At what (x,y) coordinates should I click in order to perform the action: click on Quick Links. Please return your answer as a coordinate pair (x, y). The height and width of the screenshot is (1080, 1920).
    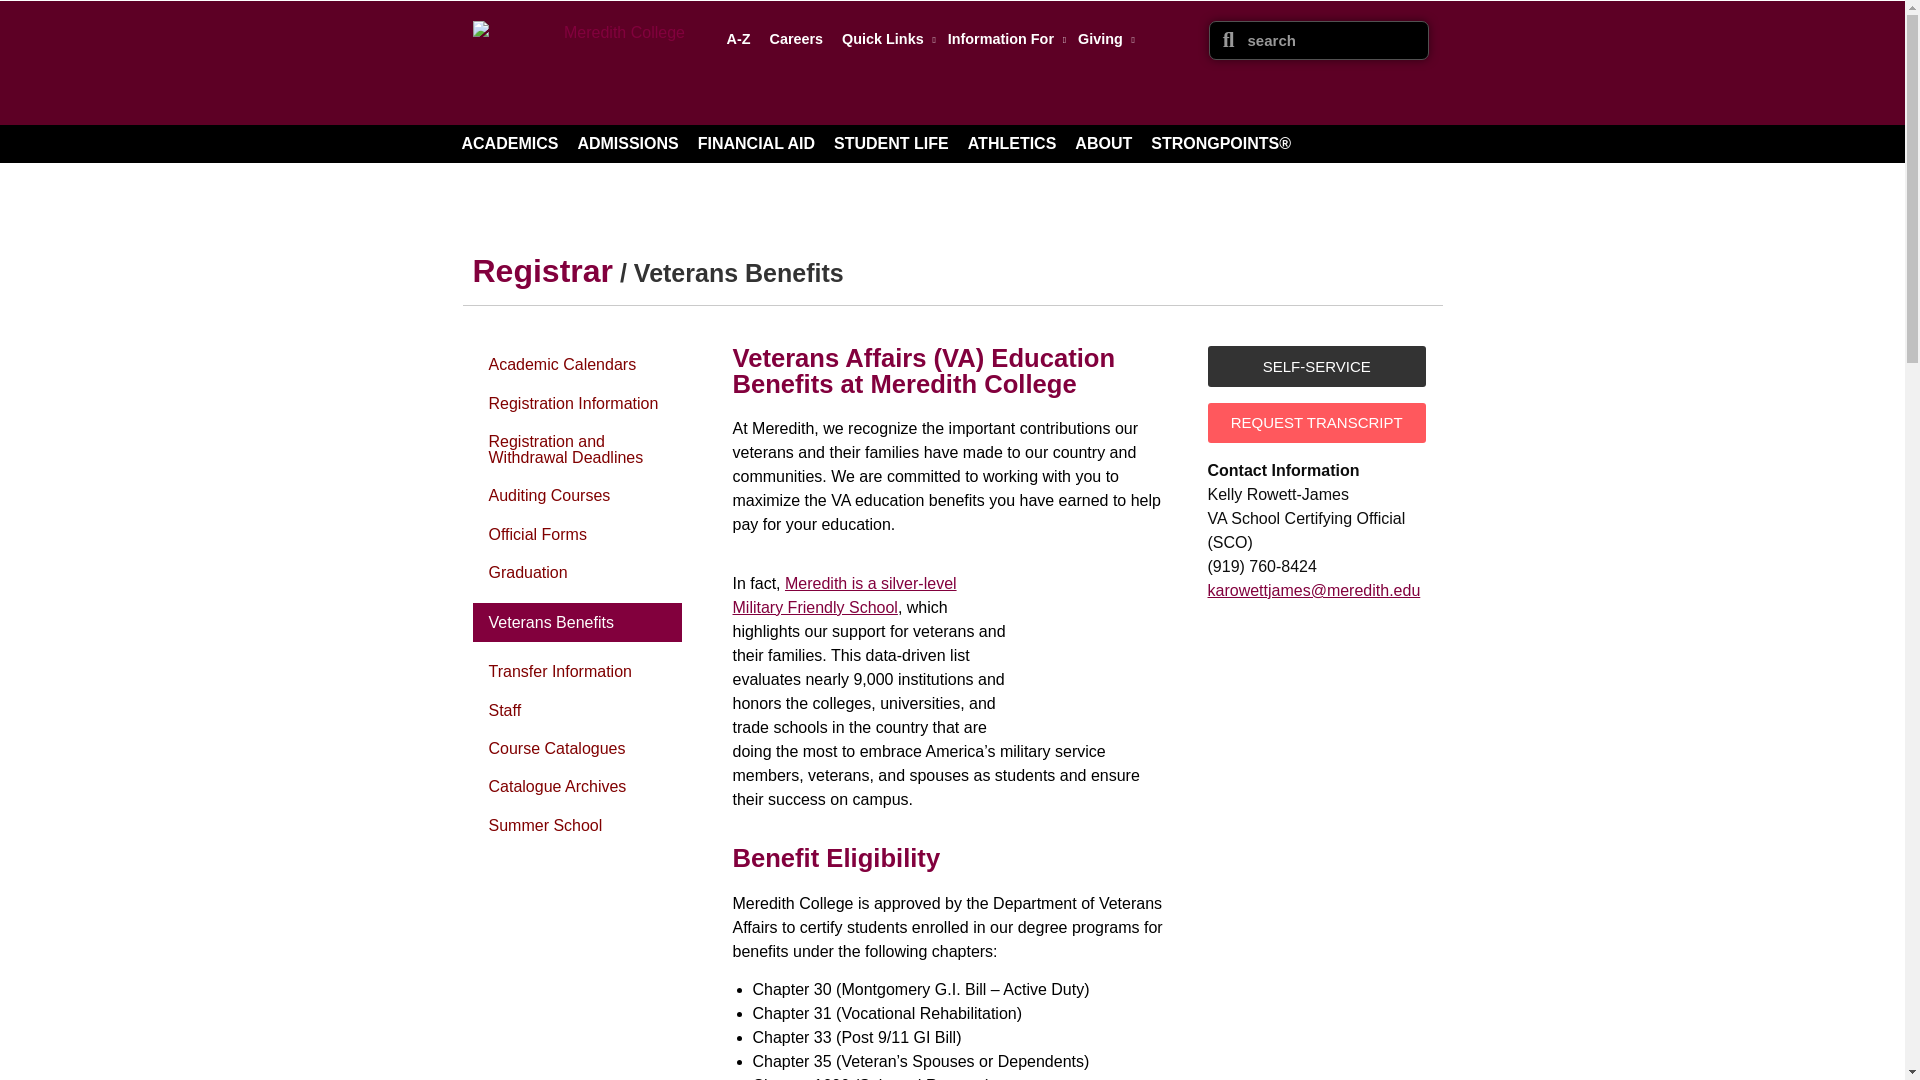
    Looking at the image, I should click on (884, 38).